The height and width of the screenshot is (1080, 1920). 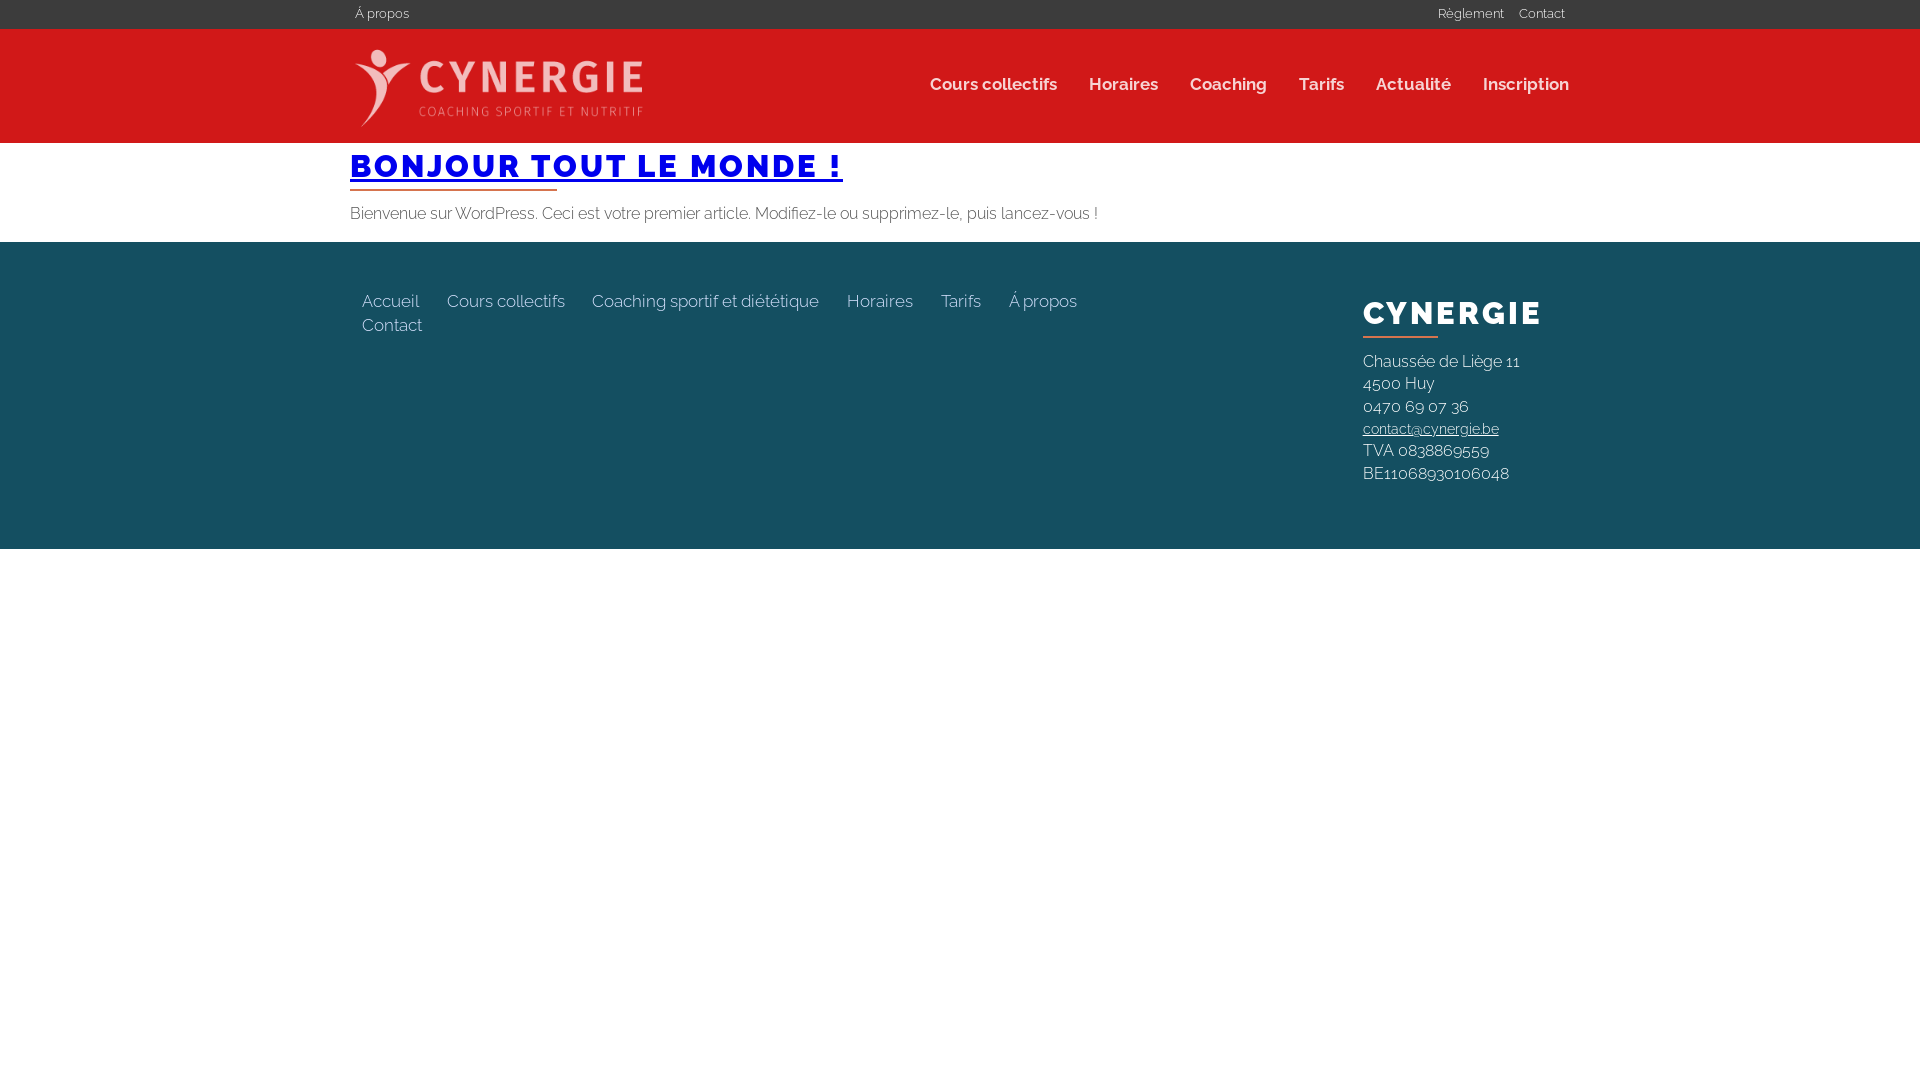 I want to click on Horaires, so click(x=880, y=302).